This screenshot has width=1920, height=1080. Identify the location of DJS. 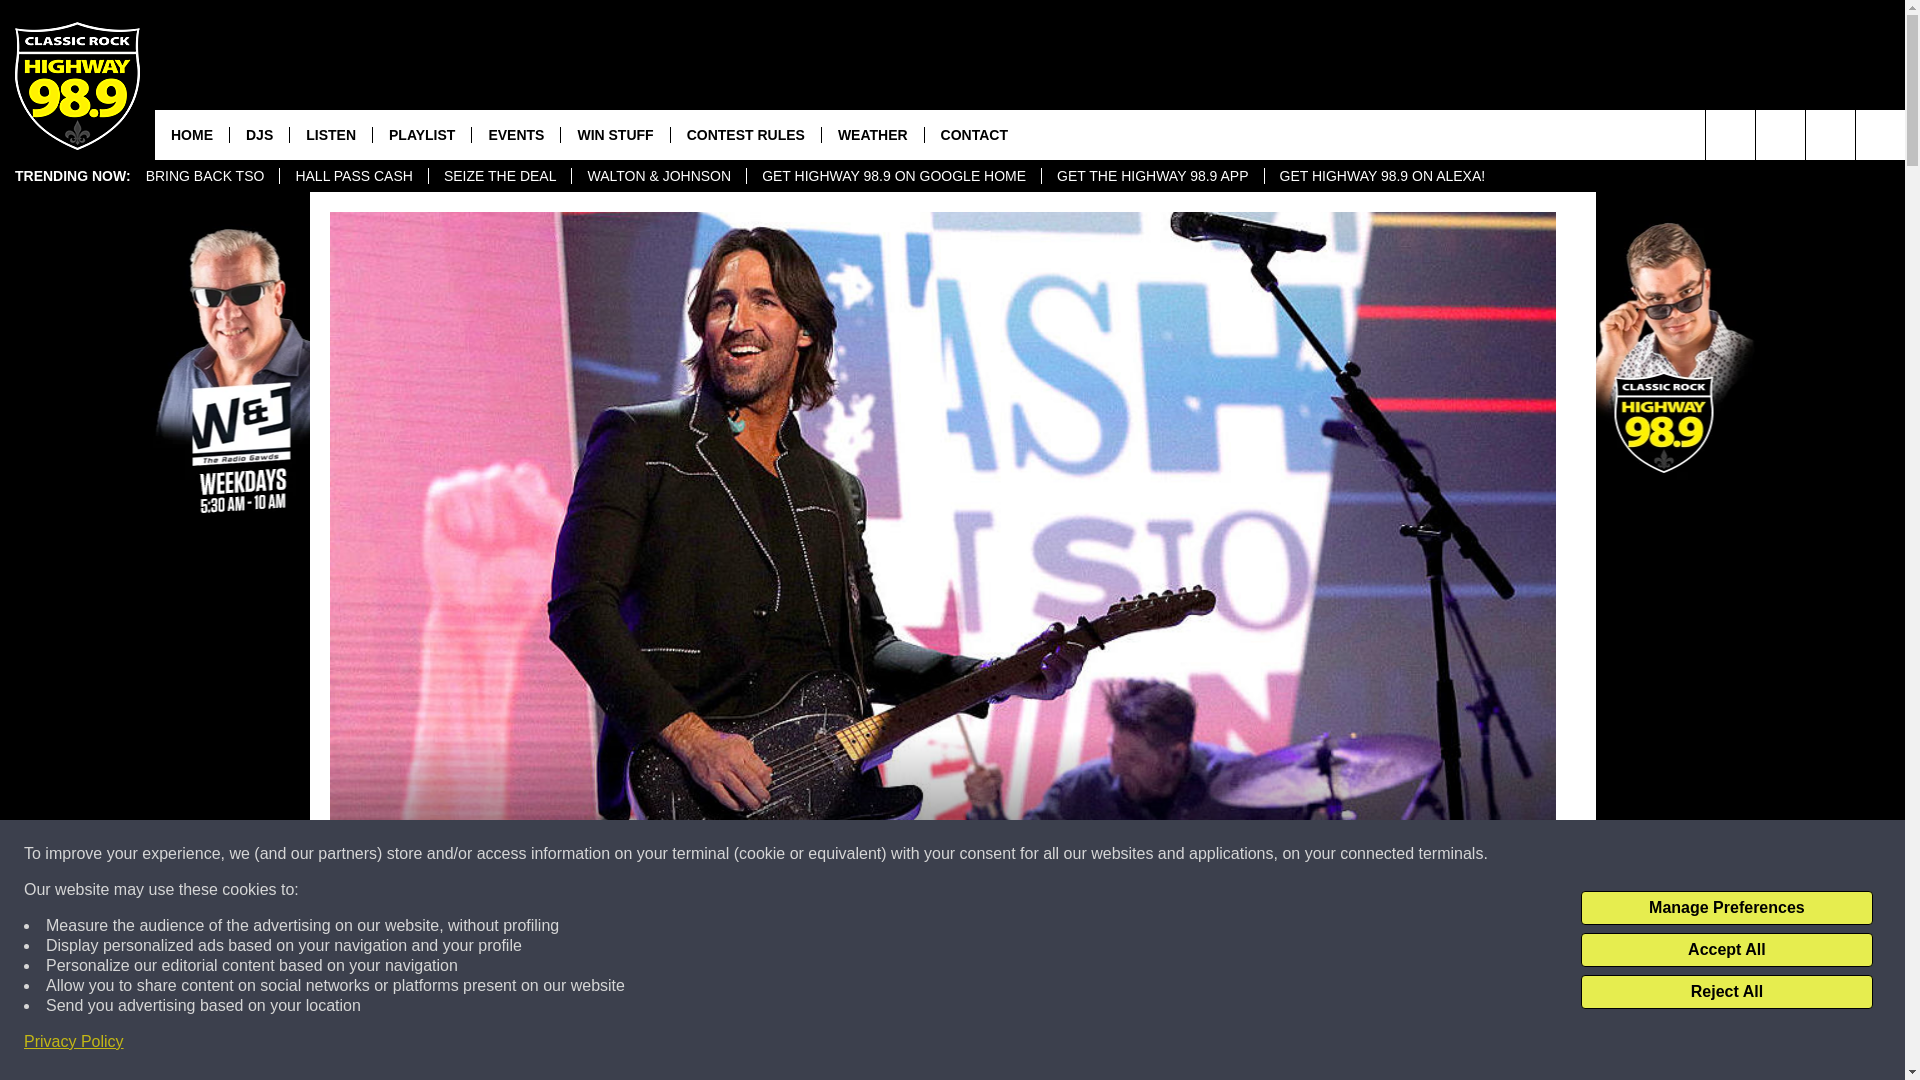
(258, 134).